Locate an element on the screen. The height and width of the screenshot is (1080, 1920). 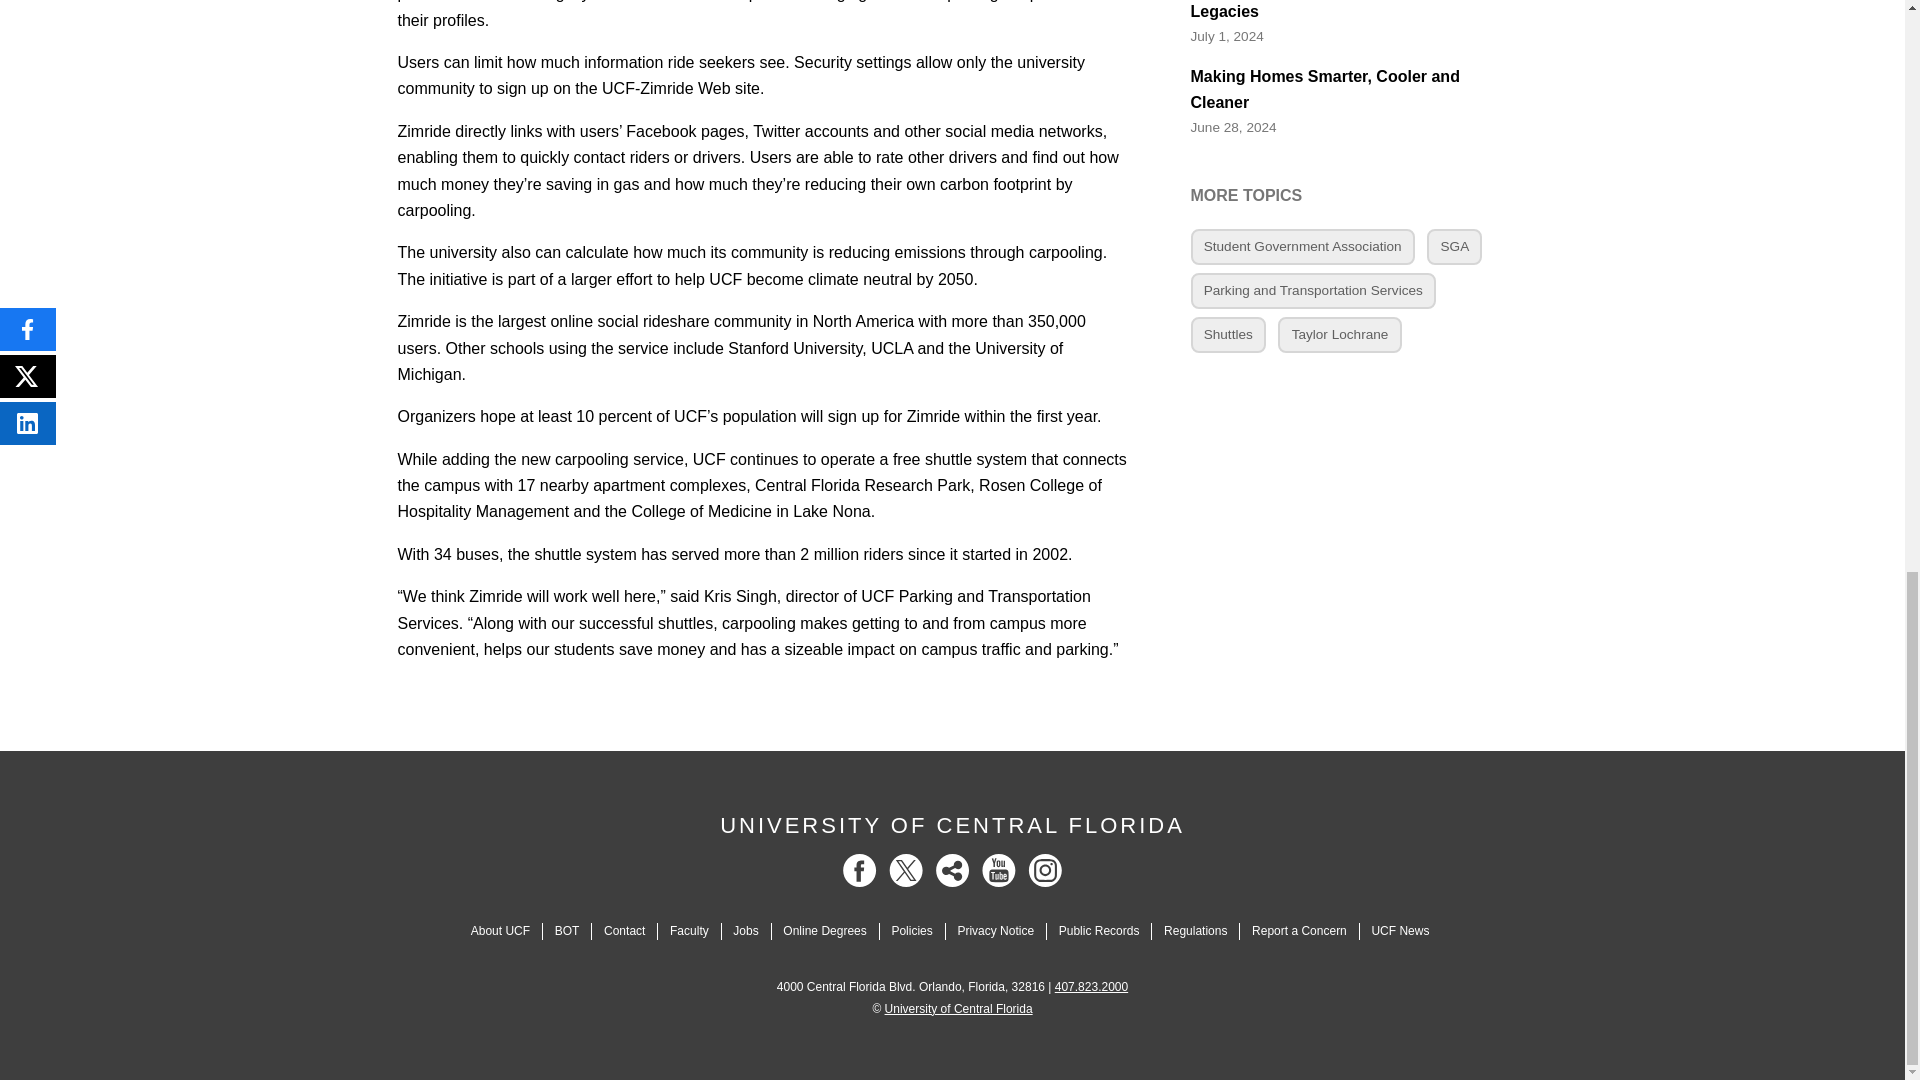
UCF Board of Trustees is located at coordinates (566, 931).